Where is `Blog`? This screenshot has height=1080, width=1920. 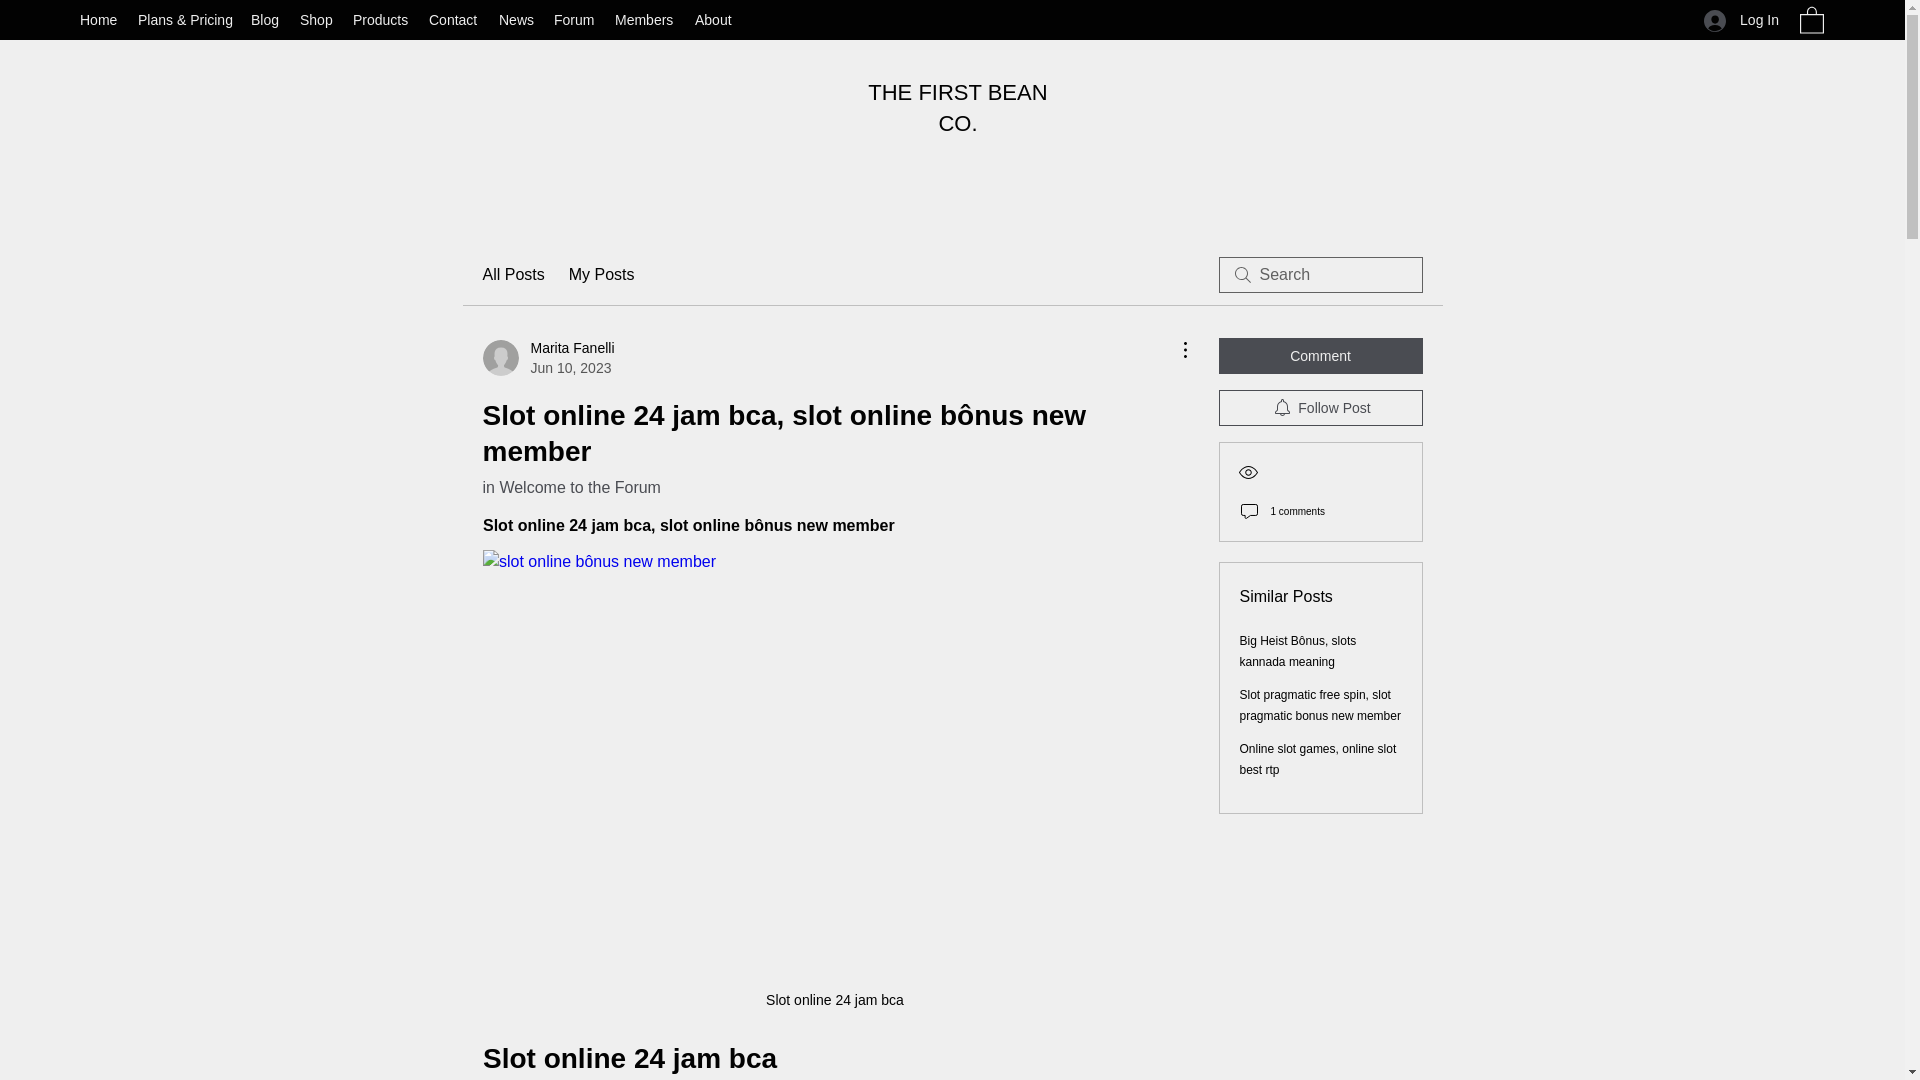 Blog is located at coordinates (265, 20).